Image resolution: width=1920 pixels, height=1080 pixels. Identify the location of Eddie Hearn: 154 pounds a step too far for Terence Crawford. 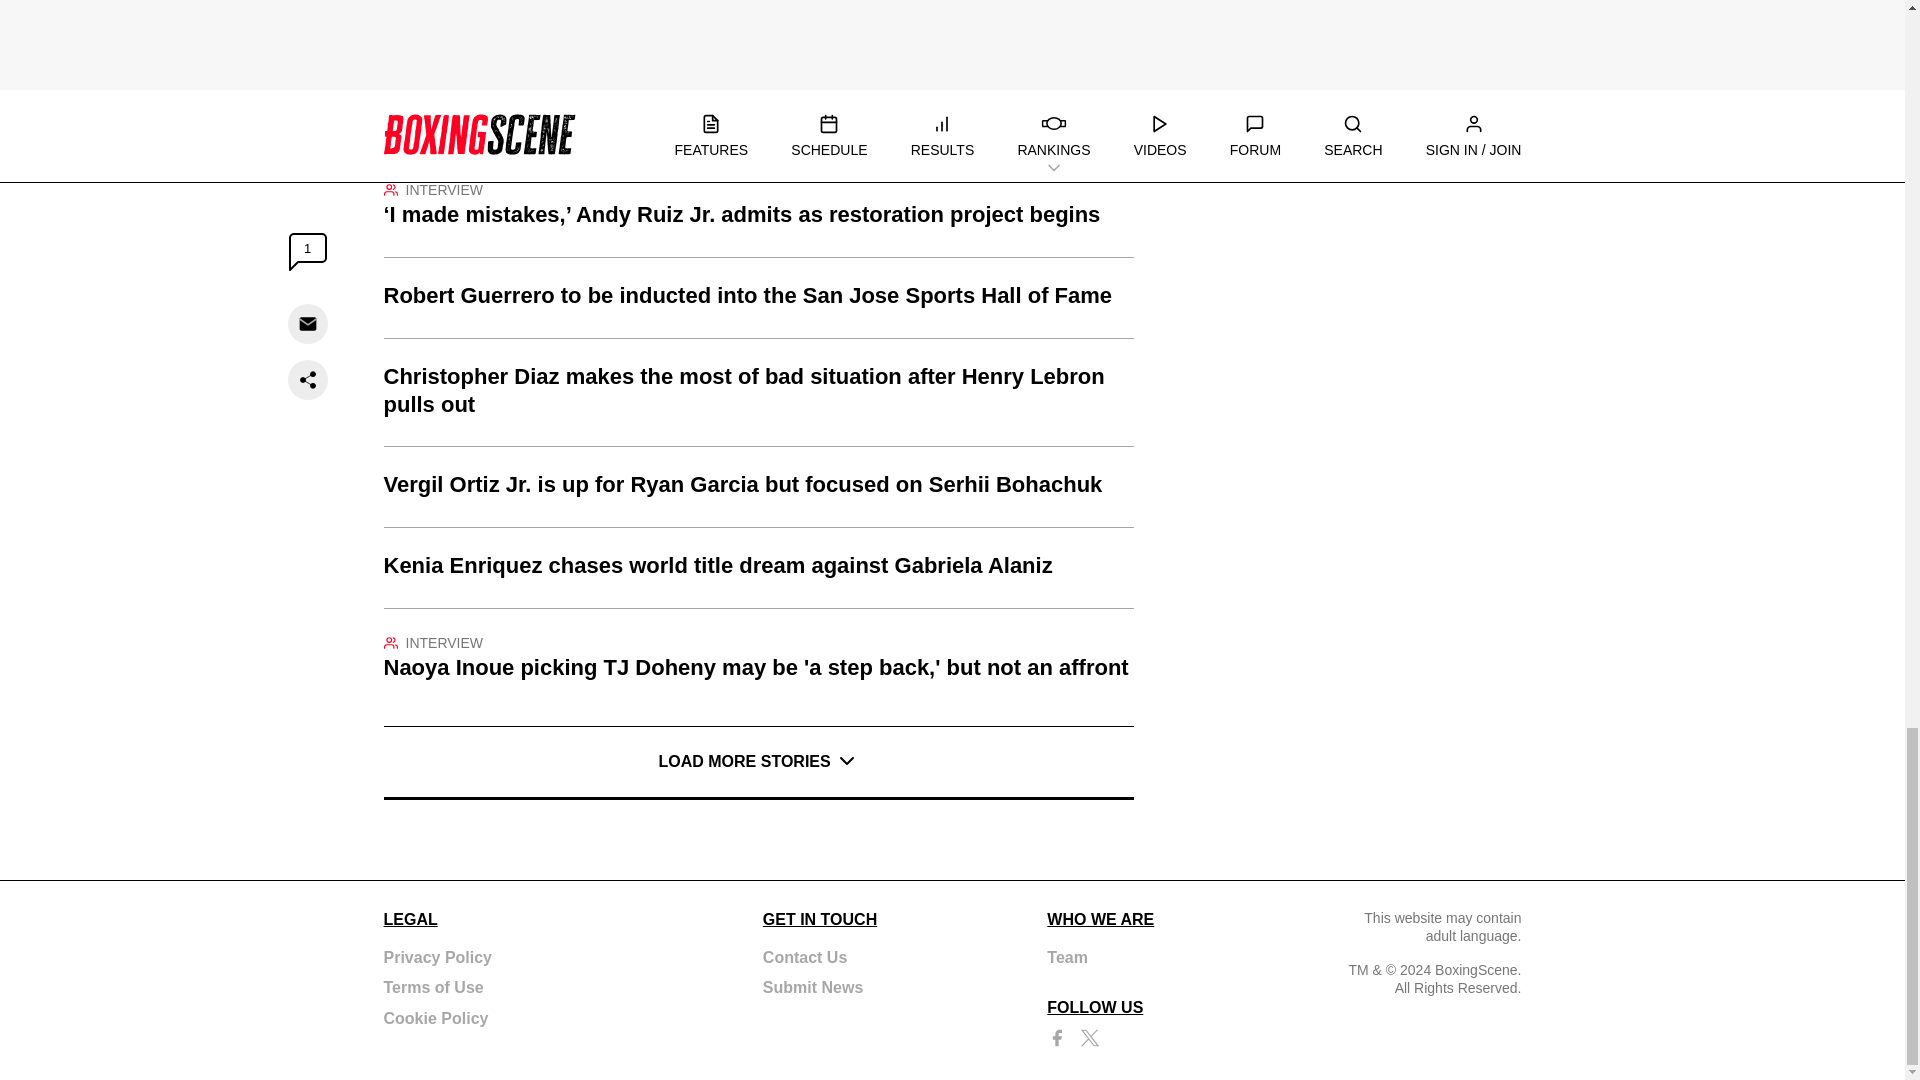
(759, 32).